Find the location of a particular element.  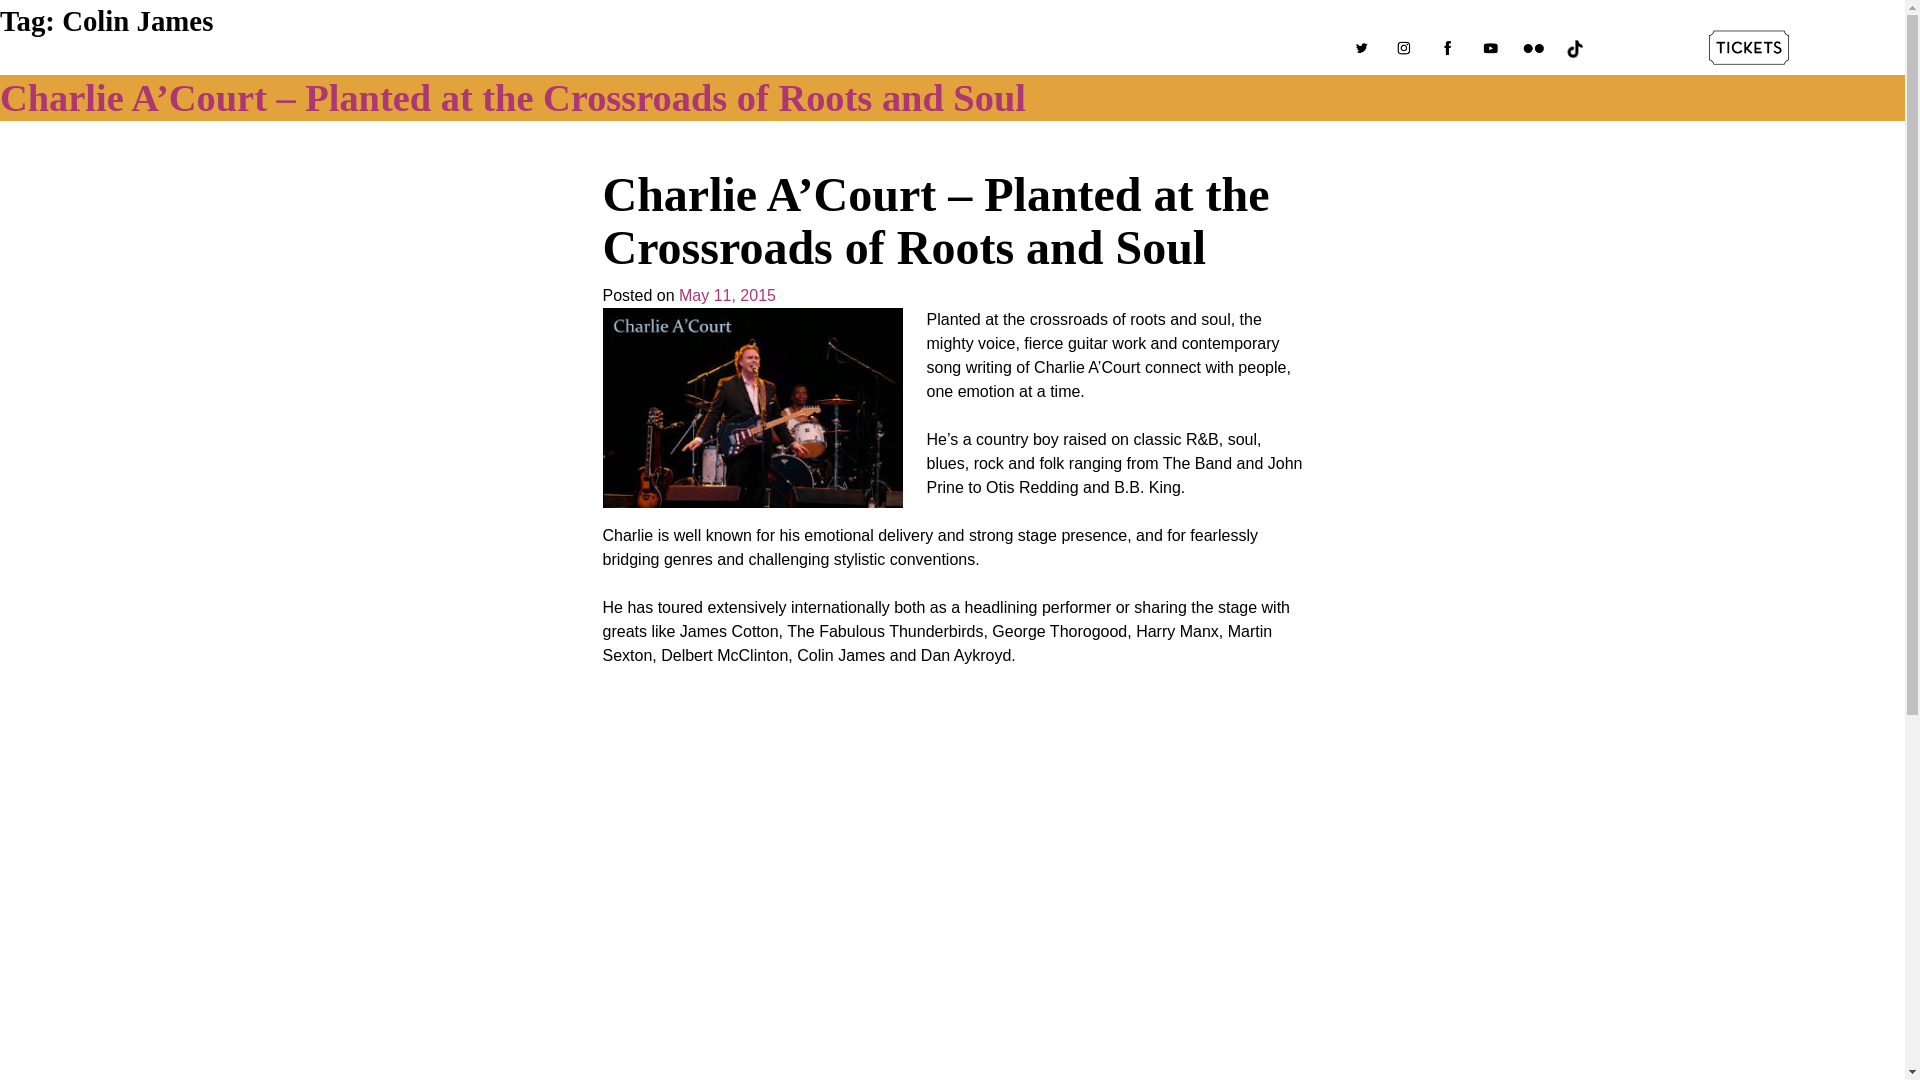

Lineup is located at coordinates (607, 50).